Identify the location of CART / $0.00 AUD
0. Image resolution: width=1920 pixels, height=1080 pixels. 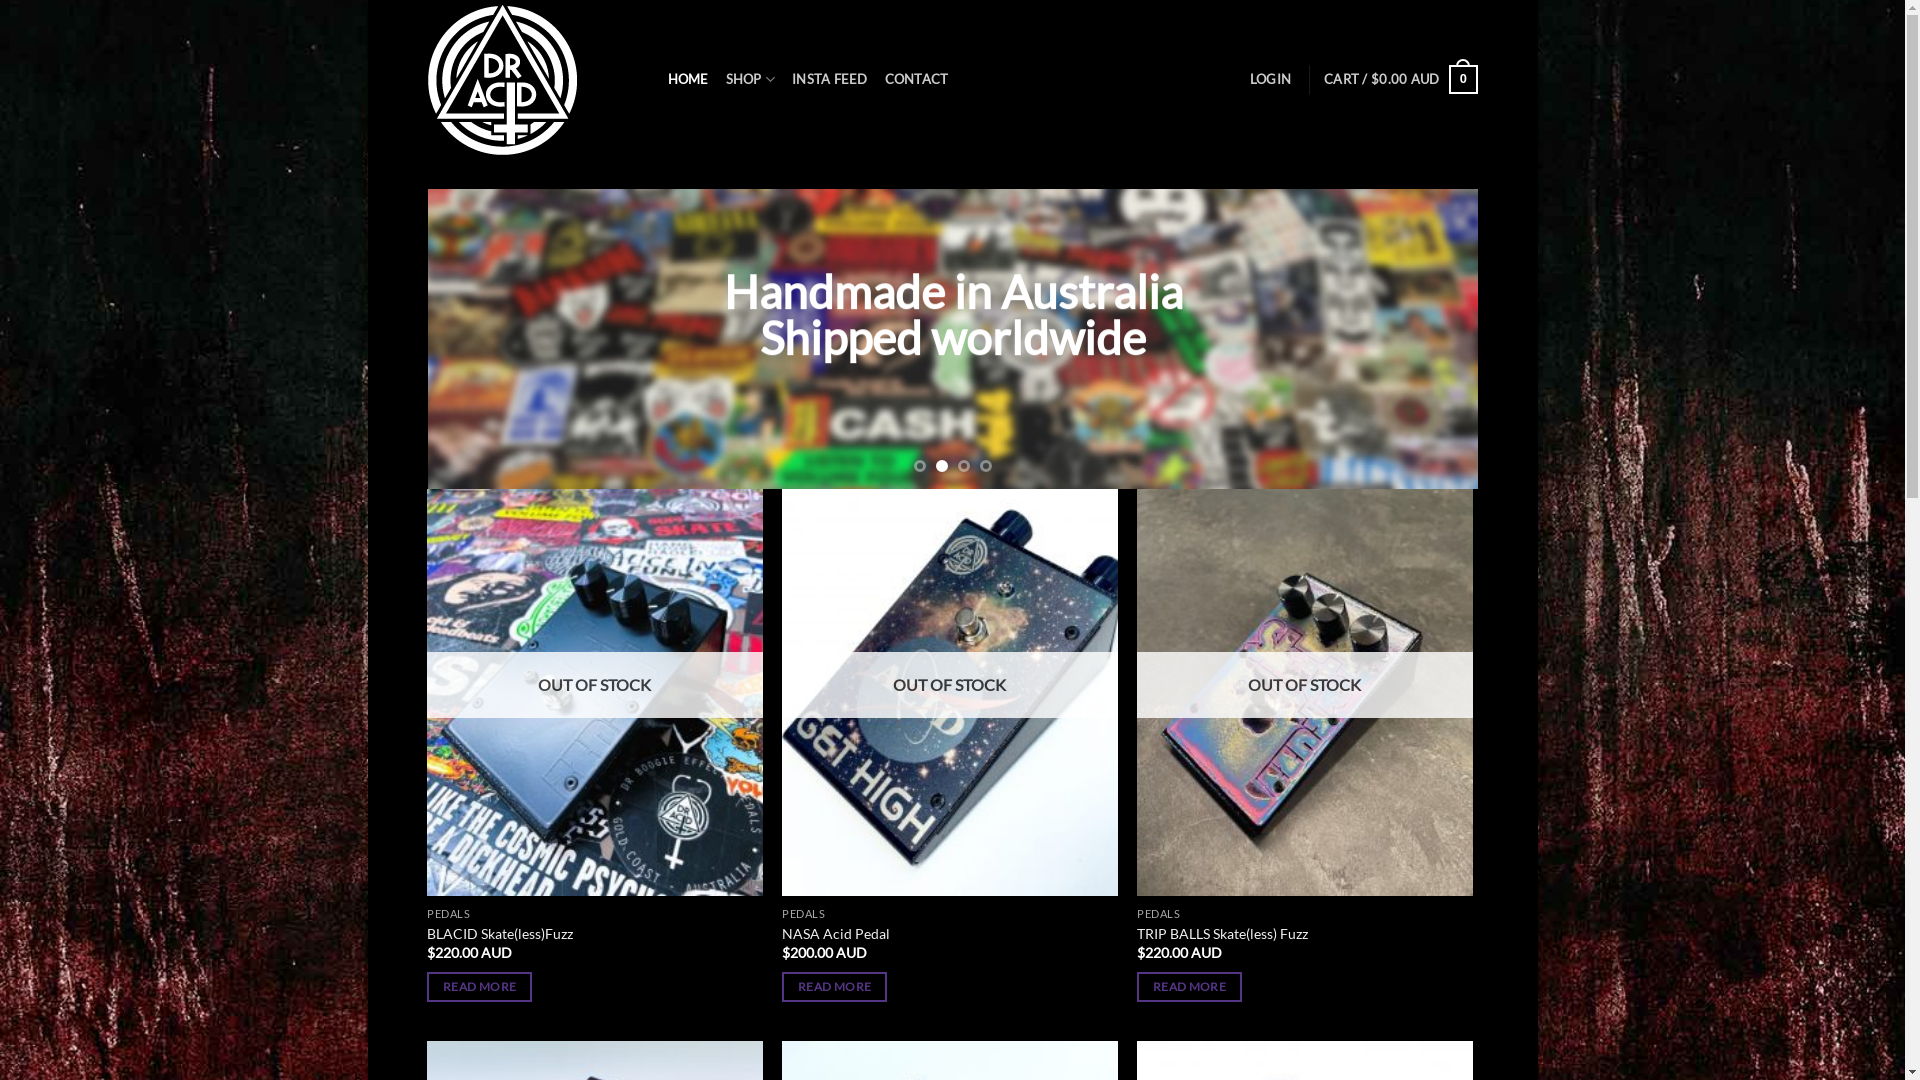
(1400, 80).